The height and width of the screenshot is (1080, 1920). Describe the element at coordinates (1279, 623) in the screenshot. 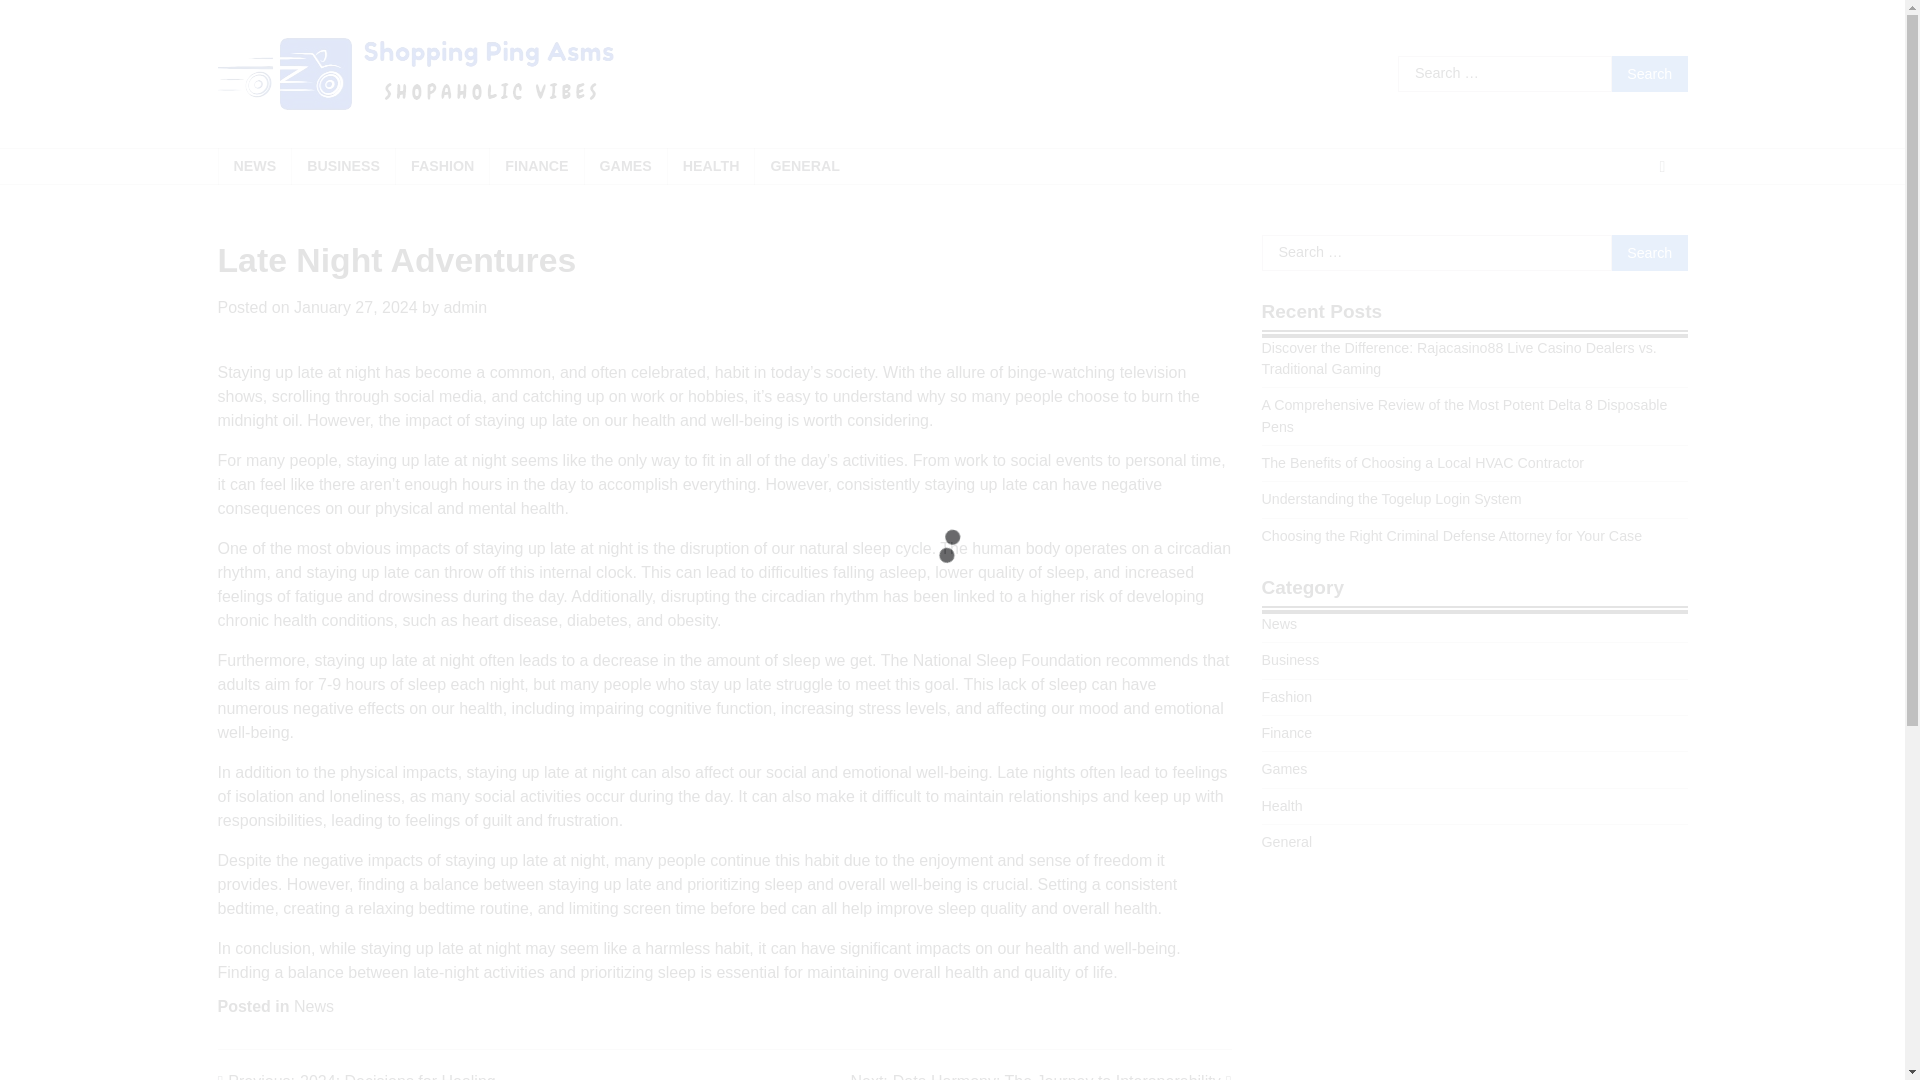

I see `News` at that location.